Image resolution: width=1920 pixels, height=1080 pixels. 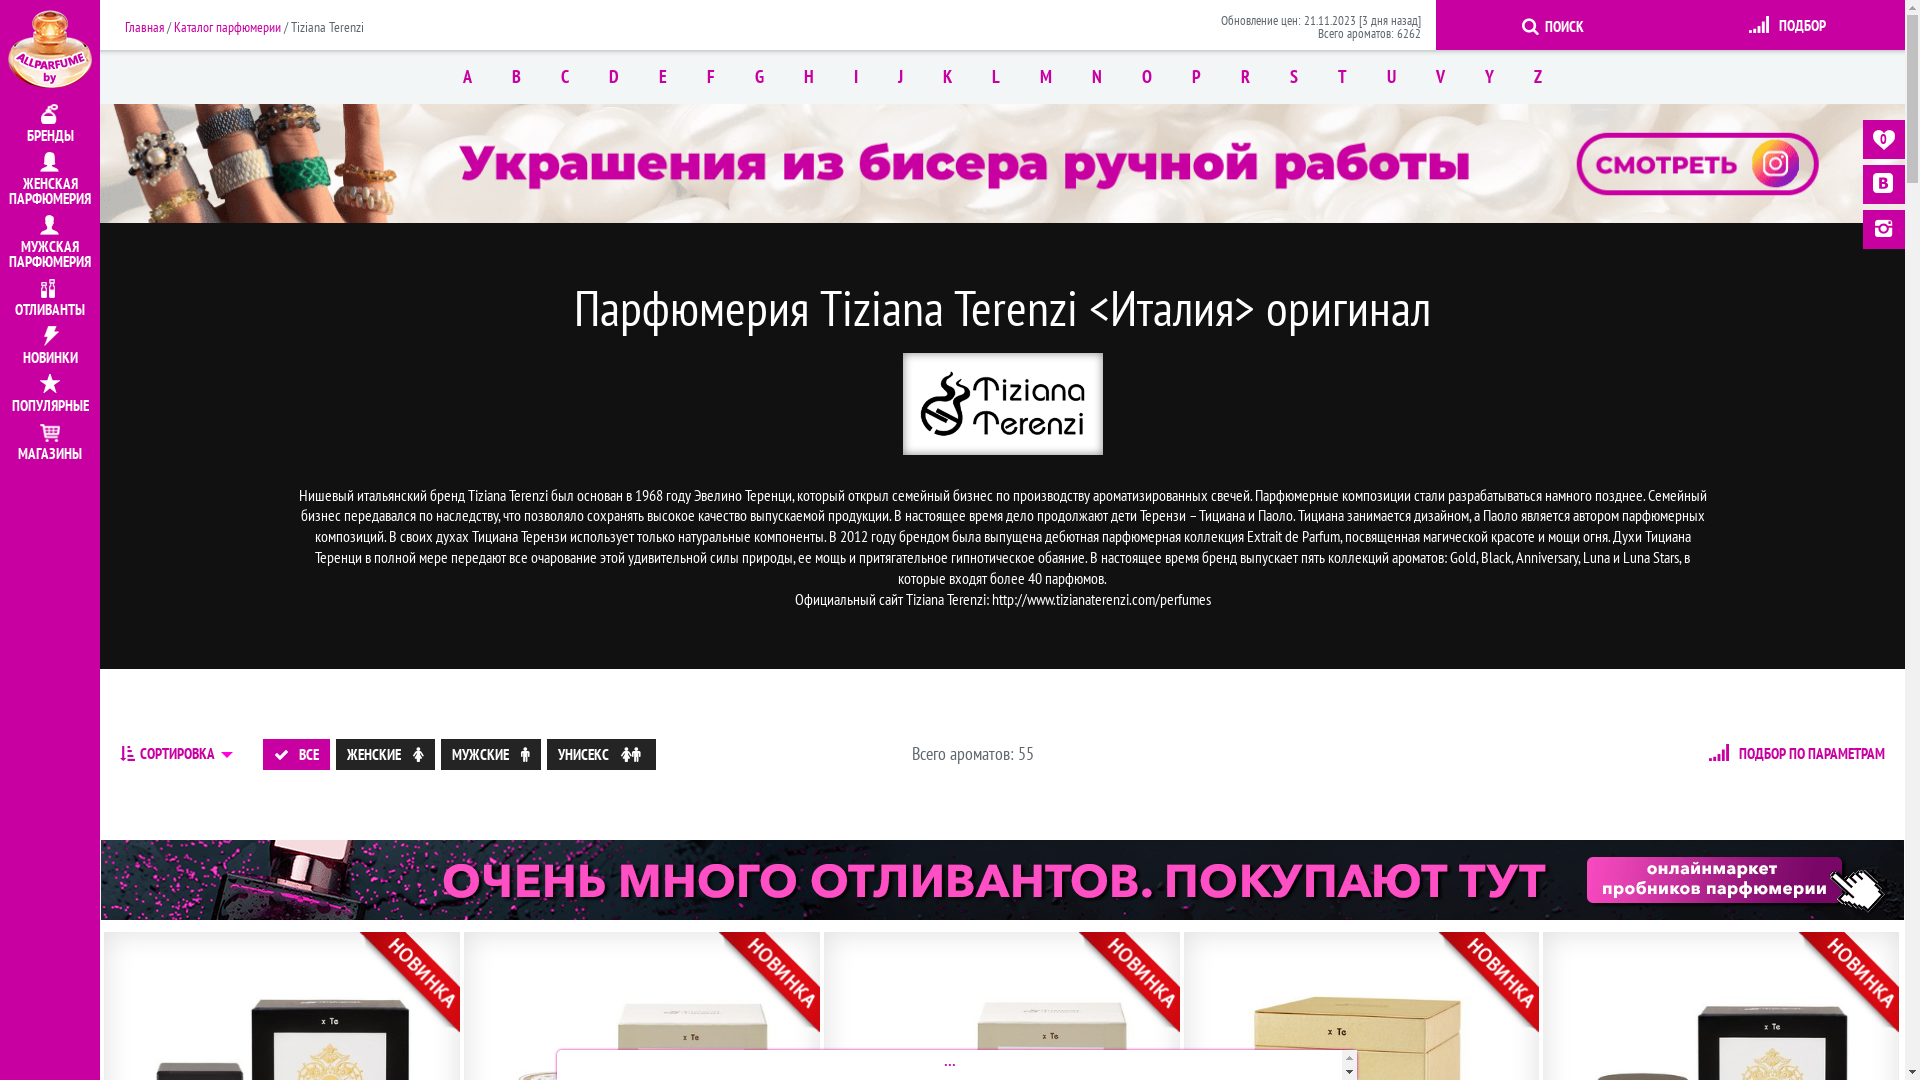 What do you see at coordinates (1097, 77) in the screenshot?
I see `N` at bounding box center [1097, 77].